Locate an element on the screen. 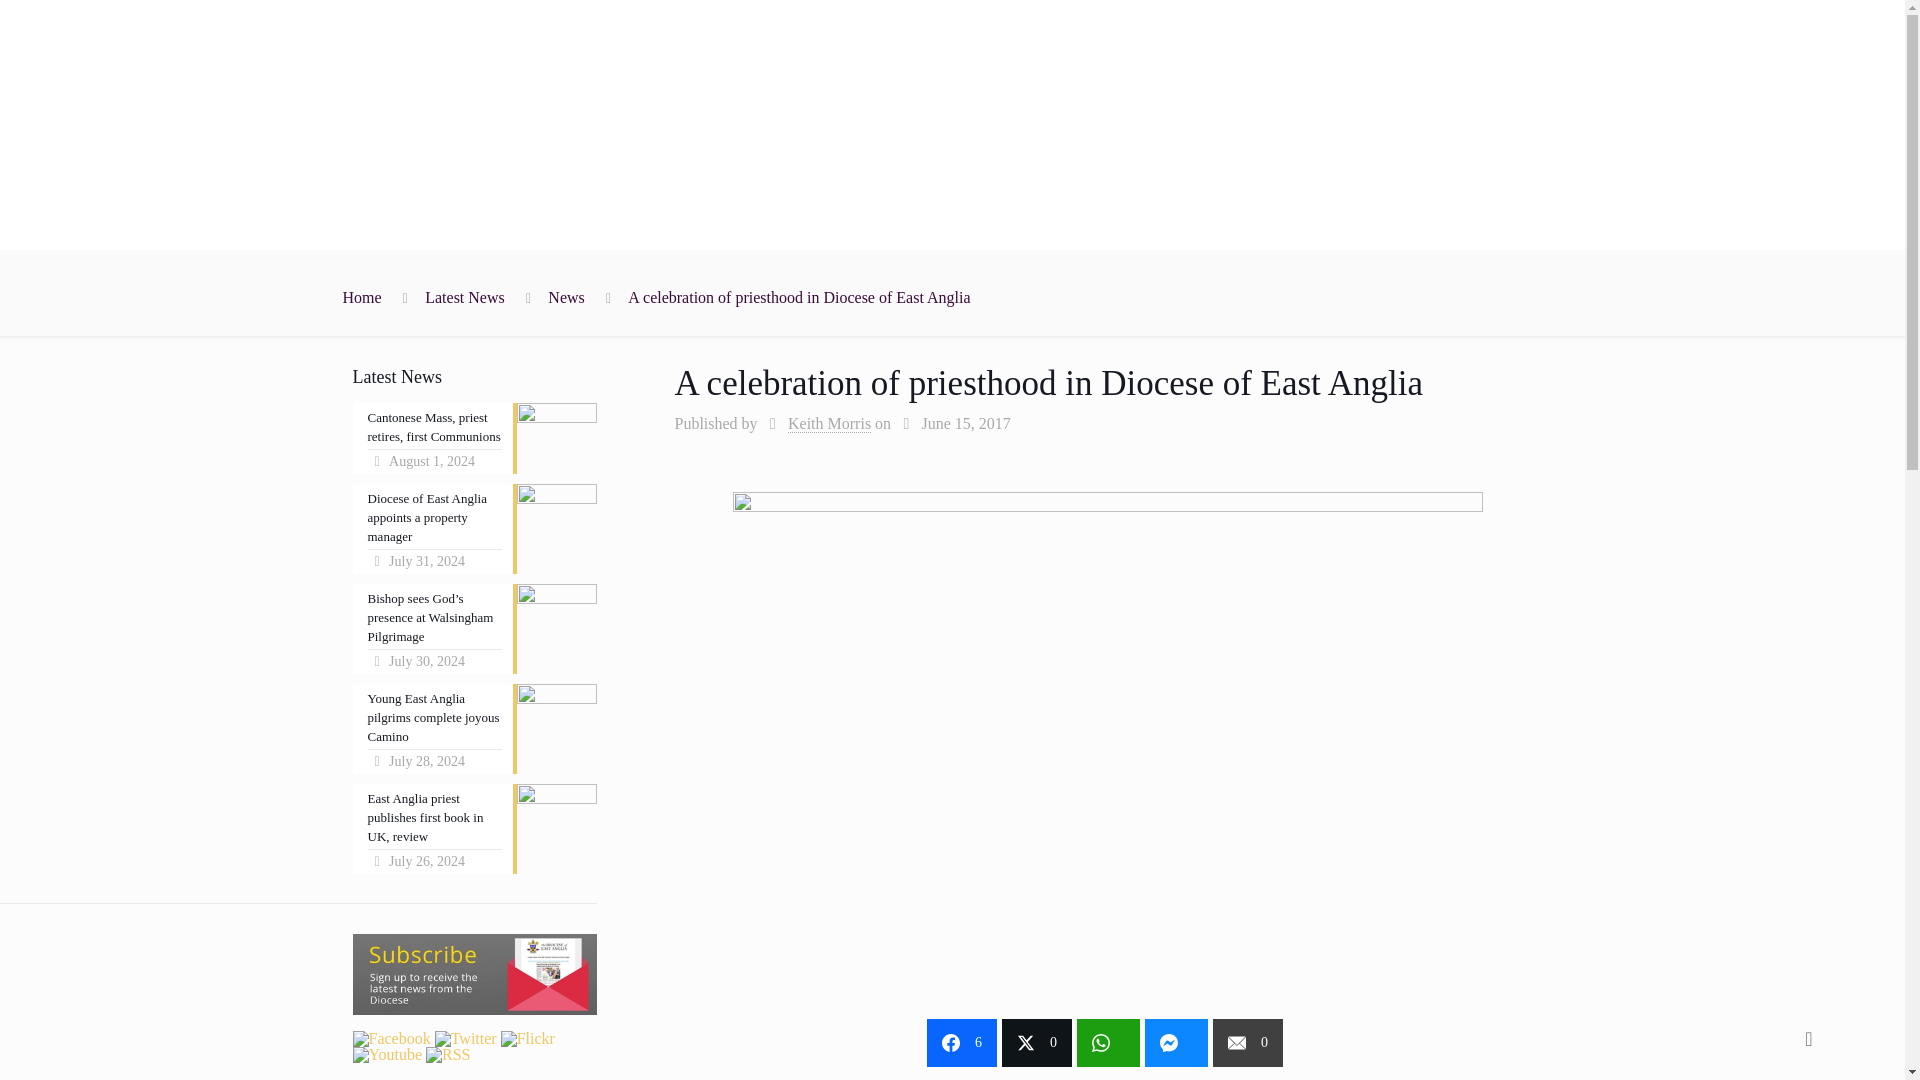 Image resolution: width=1920 pixels, height=1080 pixels. Share on Facebook Messenger is located at coordinates (1176, 1043).